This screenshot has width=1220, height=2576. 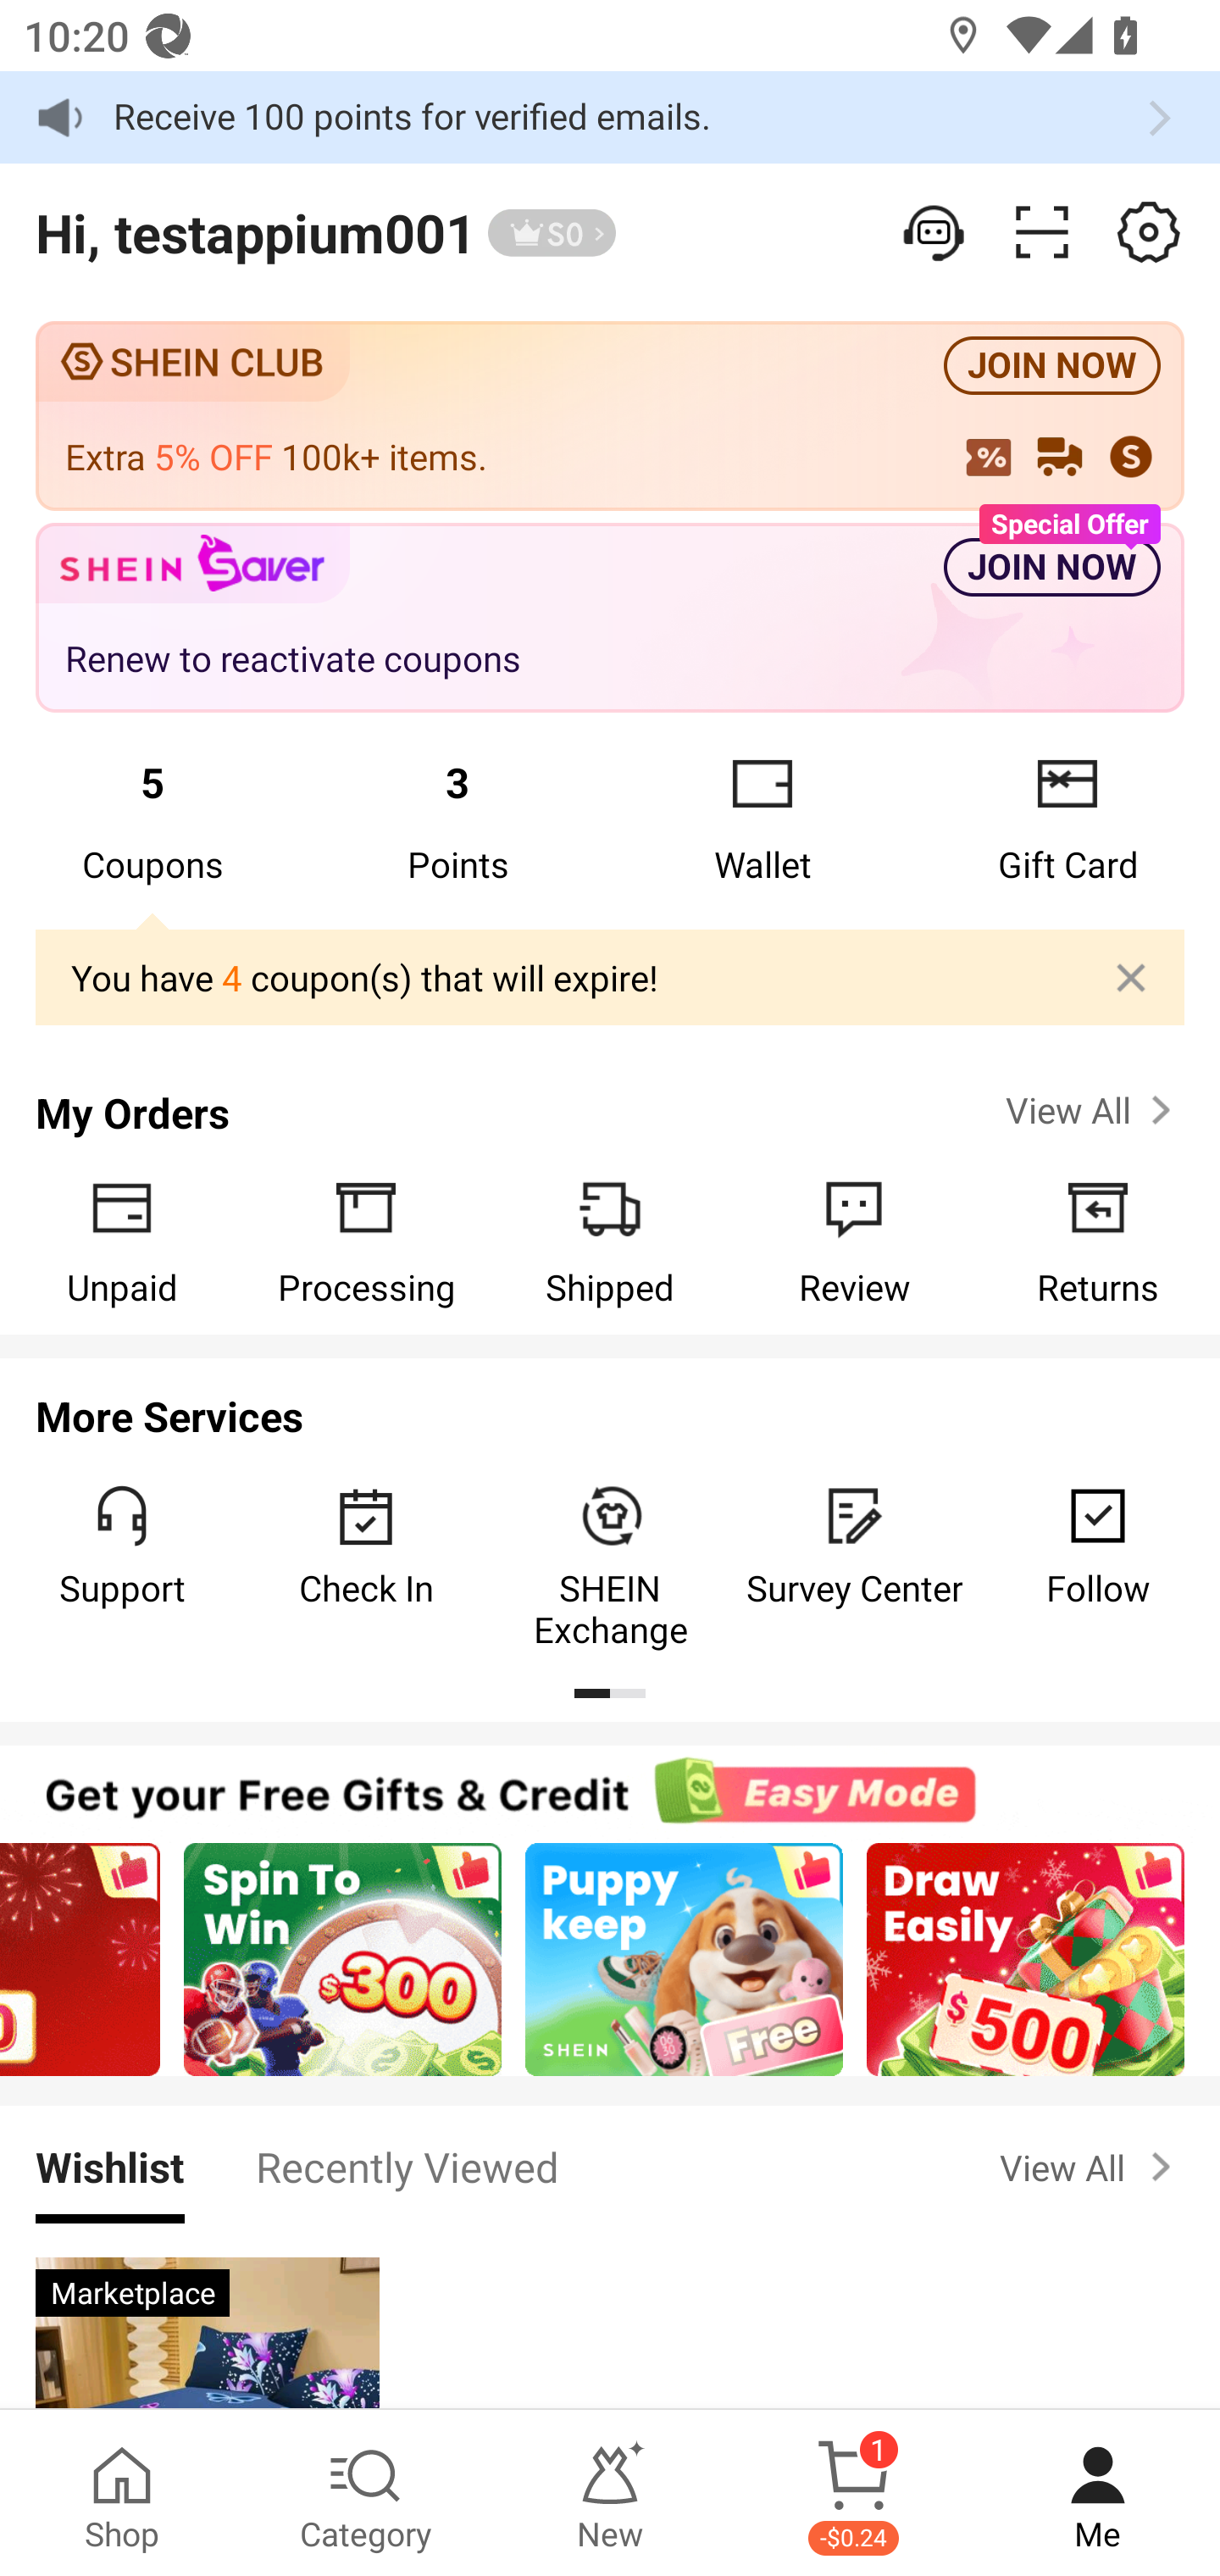 I want to click on You have 4 coupon(s) that will expire! Close, so click(x=610, y=980).